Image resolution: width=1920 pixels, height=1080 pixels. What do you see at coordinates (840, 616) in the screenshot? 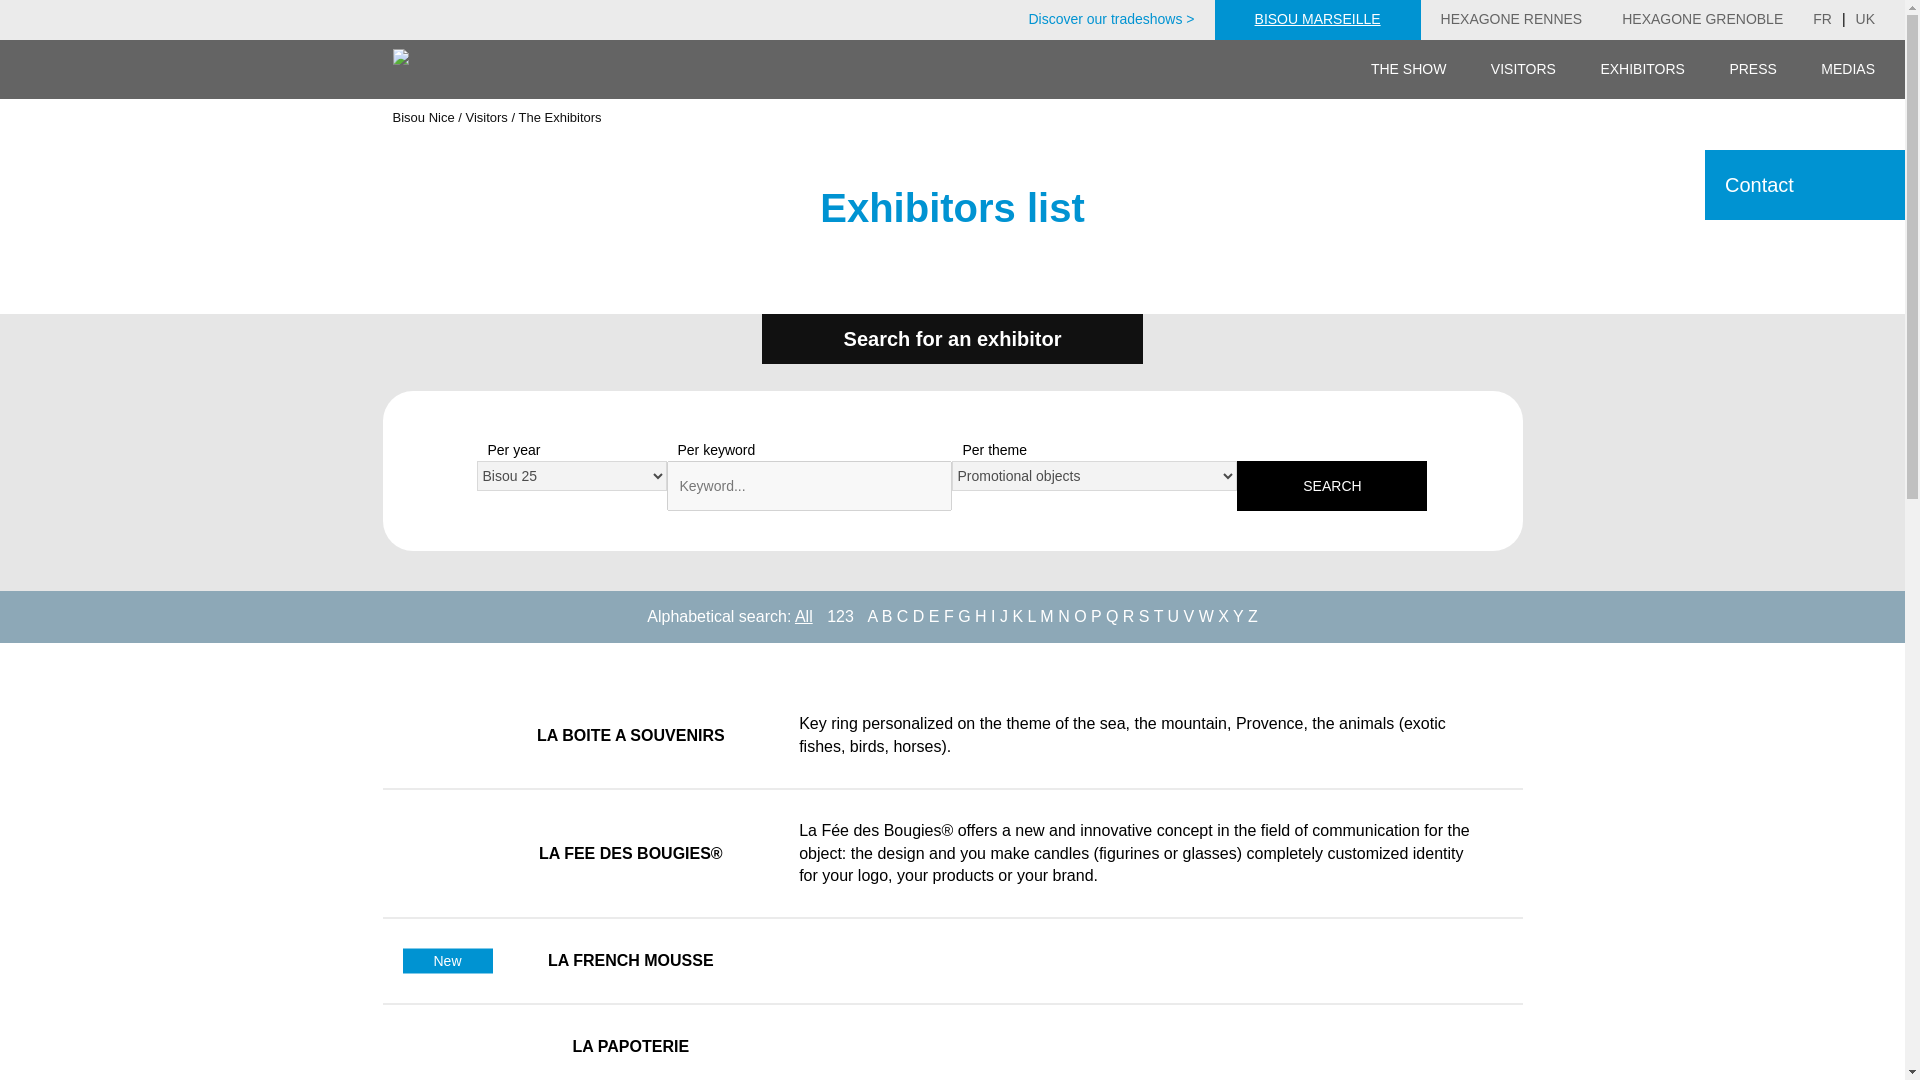
I see `123` at bounding box center [840, 616].